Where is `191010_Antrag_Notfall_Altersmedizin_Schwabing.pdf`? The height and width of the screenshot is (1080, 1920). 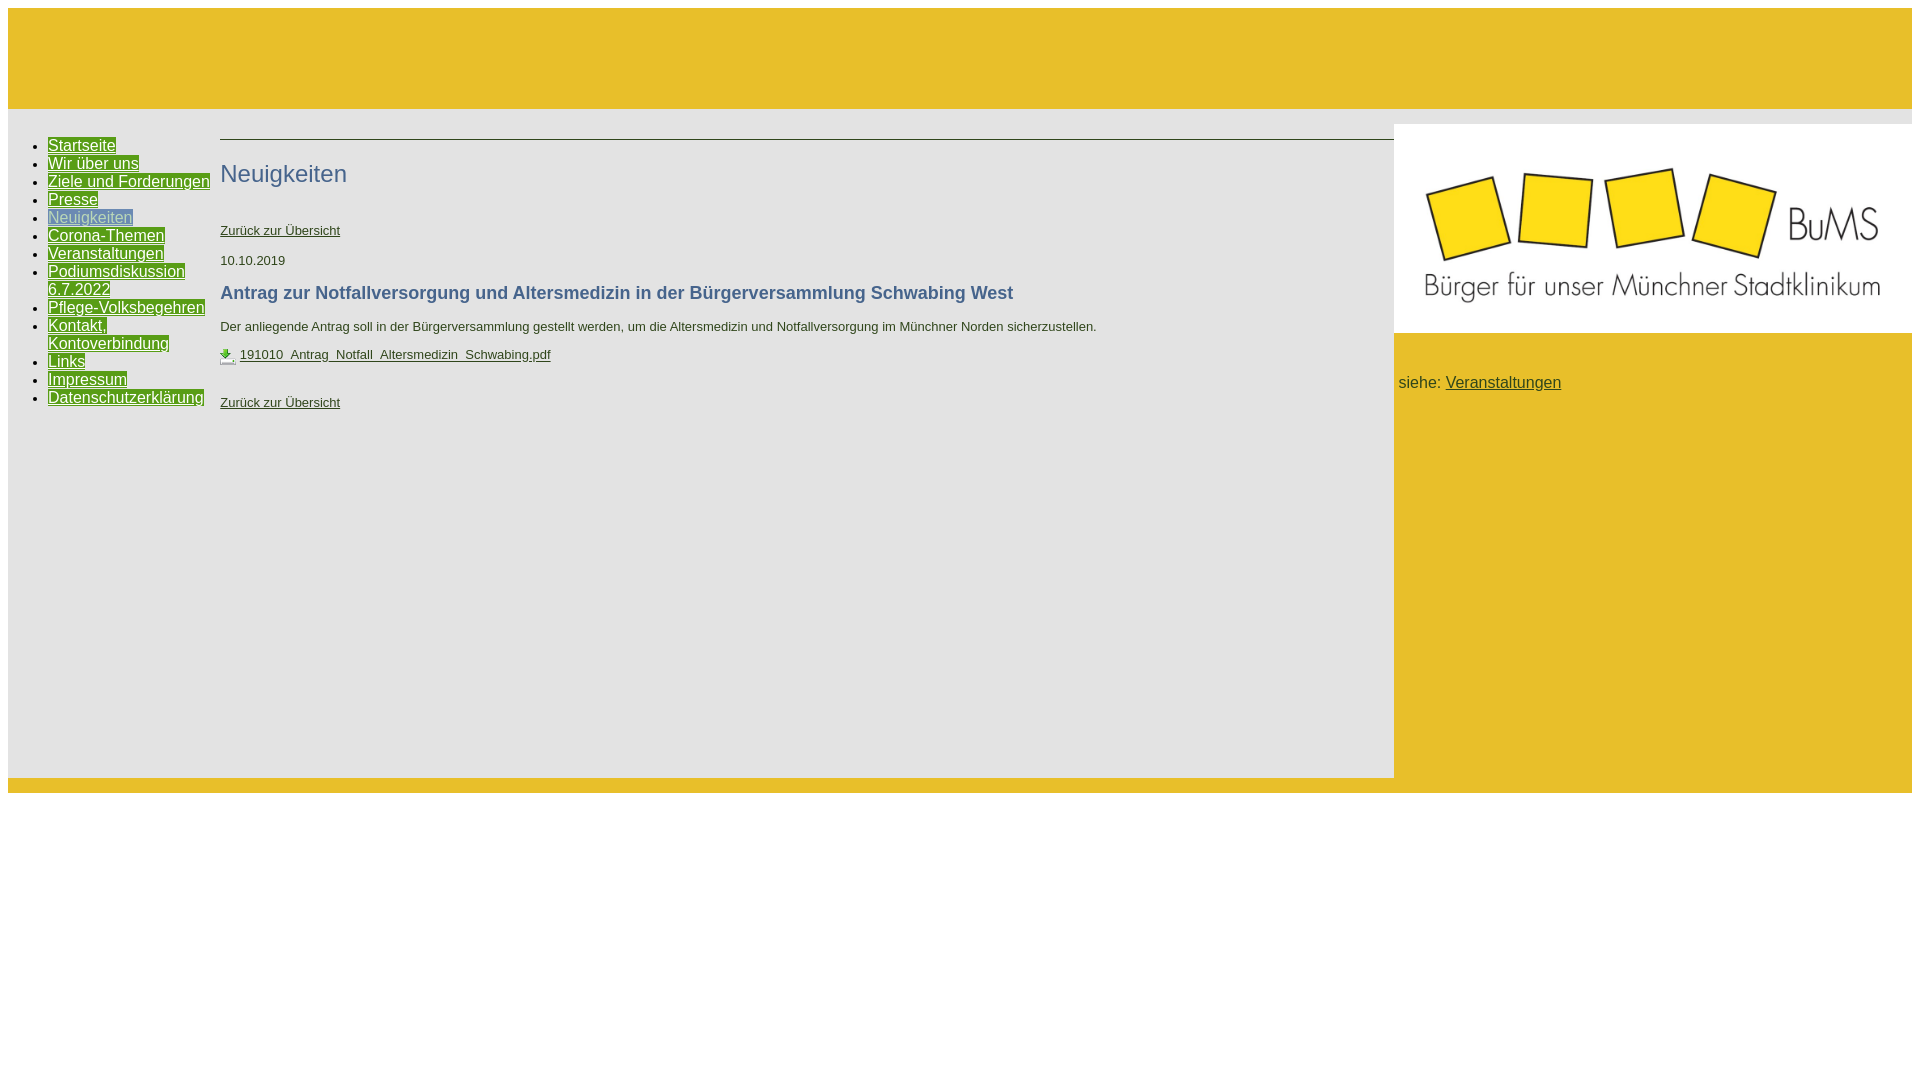
191010_Antrag_Notfall_Altersmedizin_Schwabing.pdf is located at coordinates (396, 356).